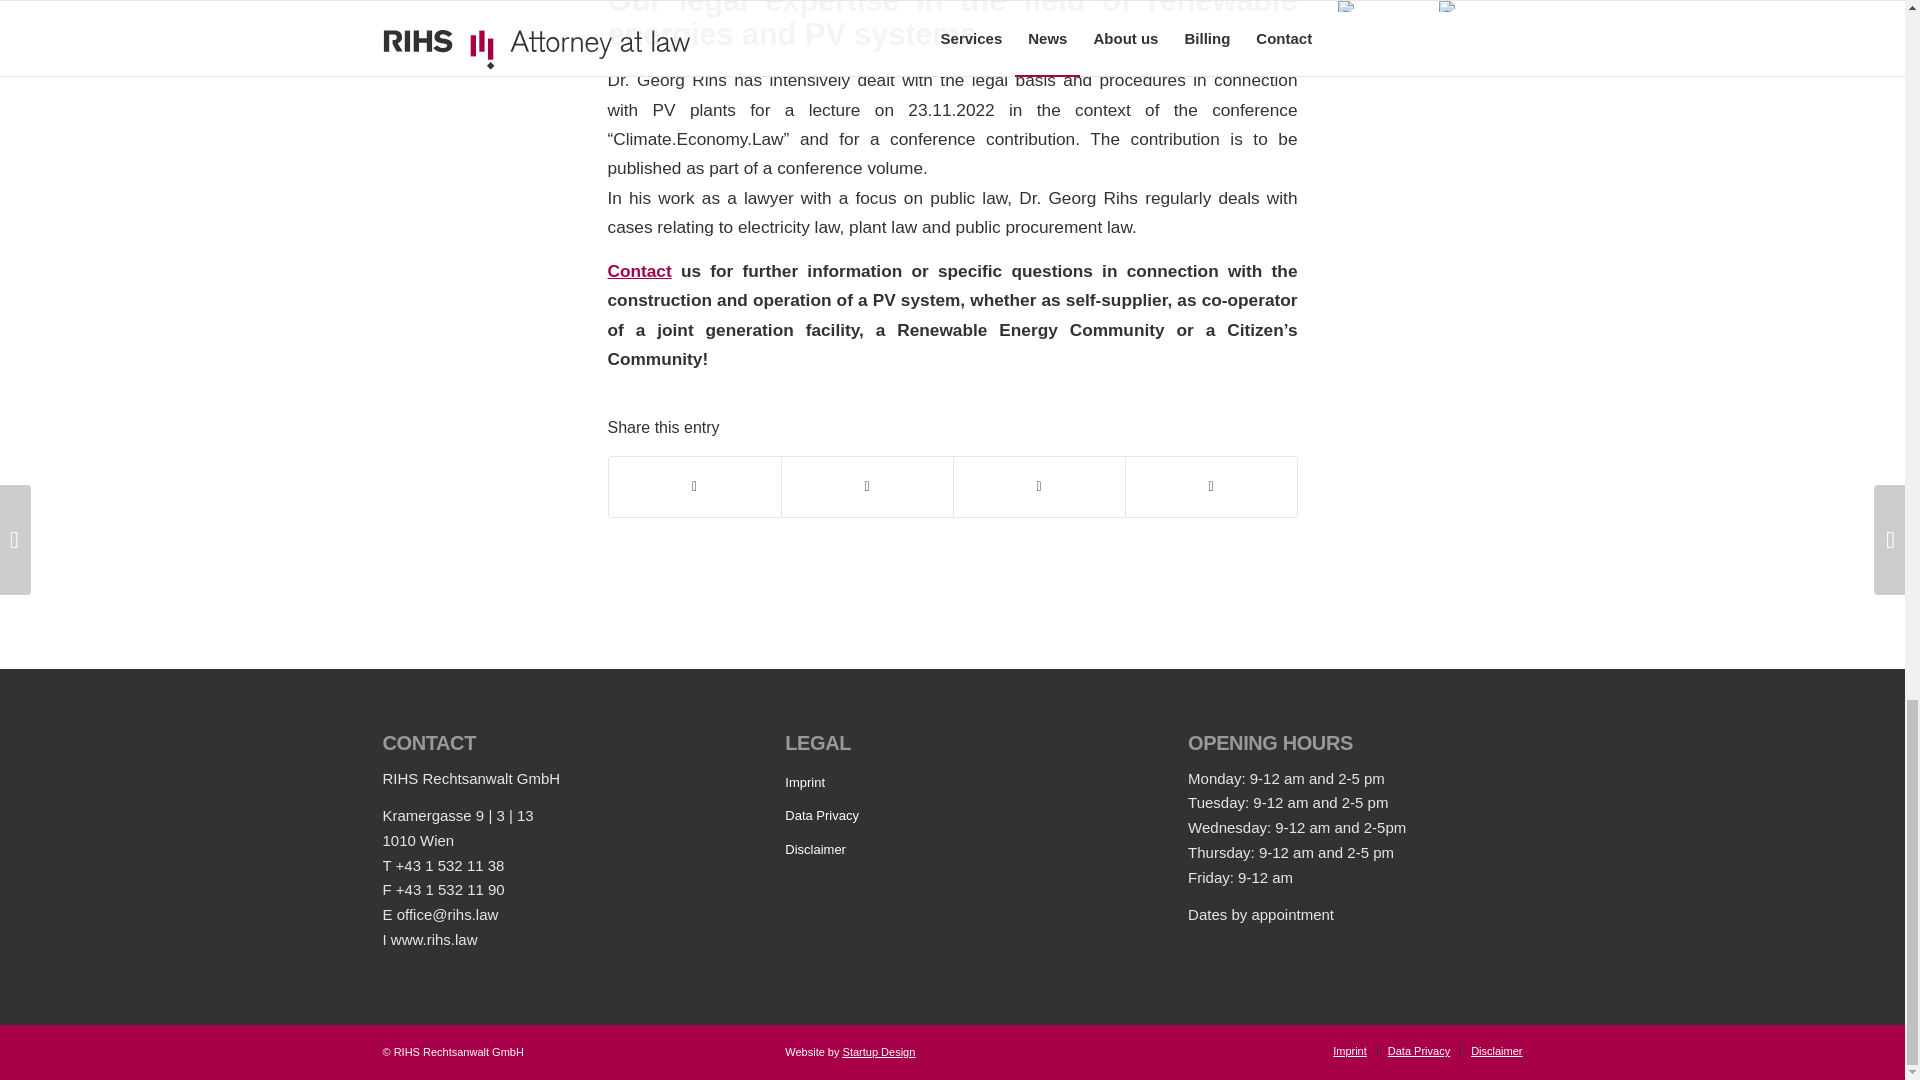 The width and height of the screenshot is (1920, 1080). Describe the element at coordinates (952, 816) in the screenshot. I see `Data Privacy` at that location.